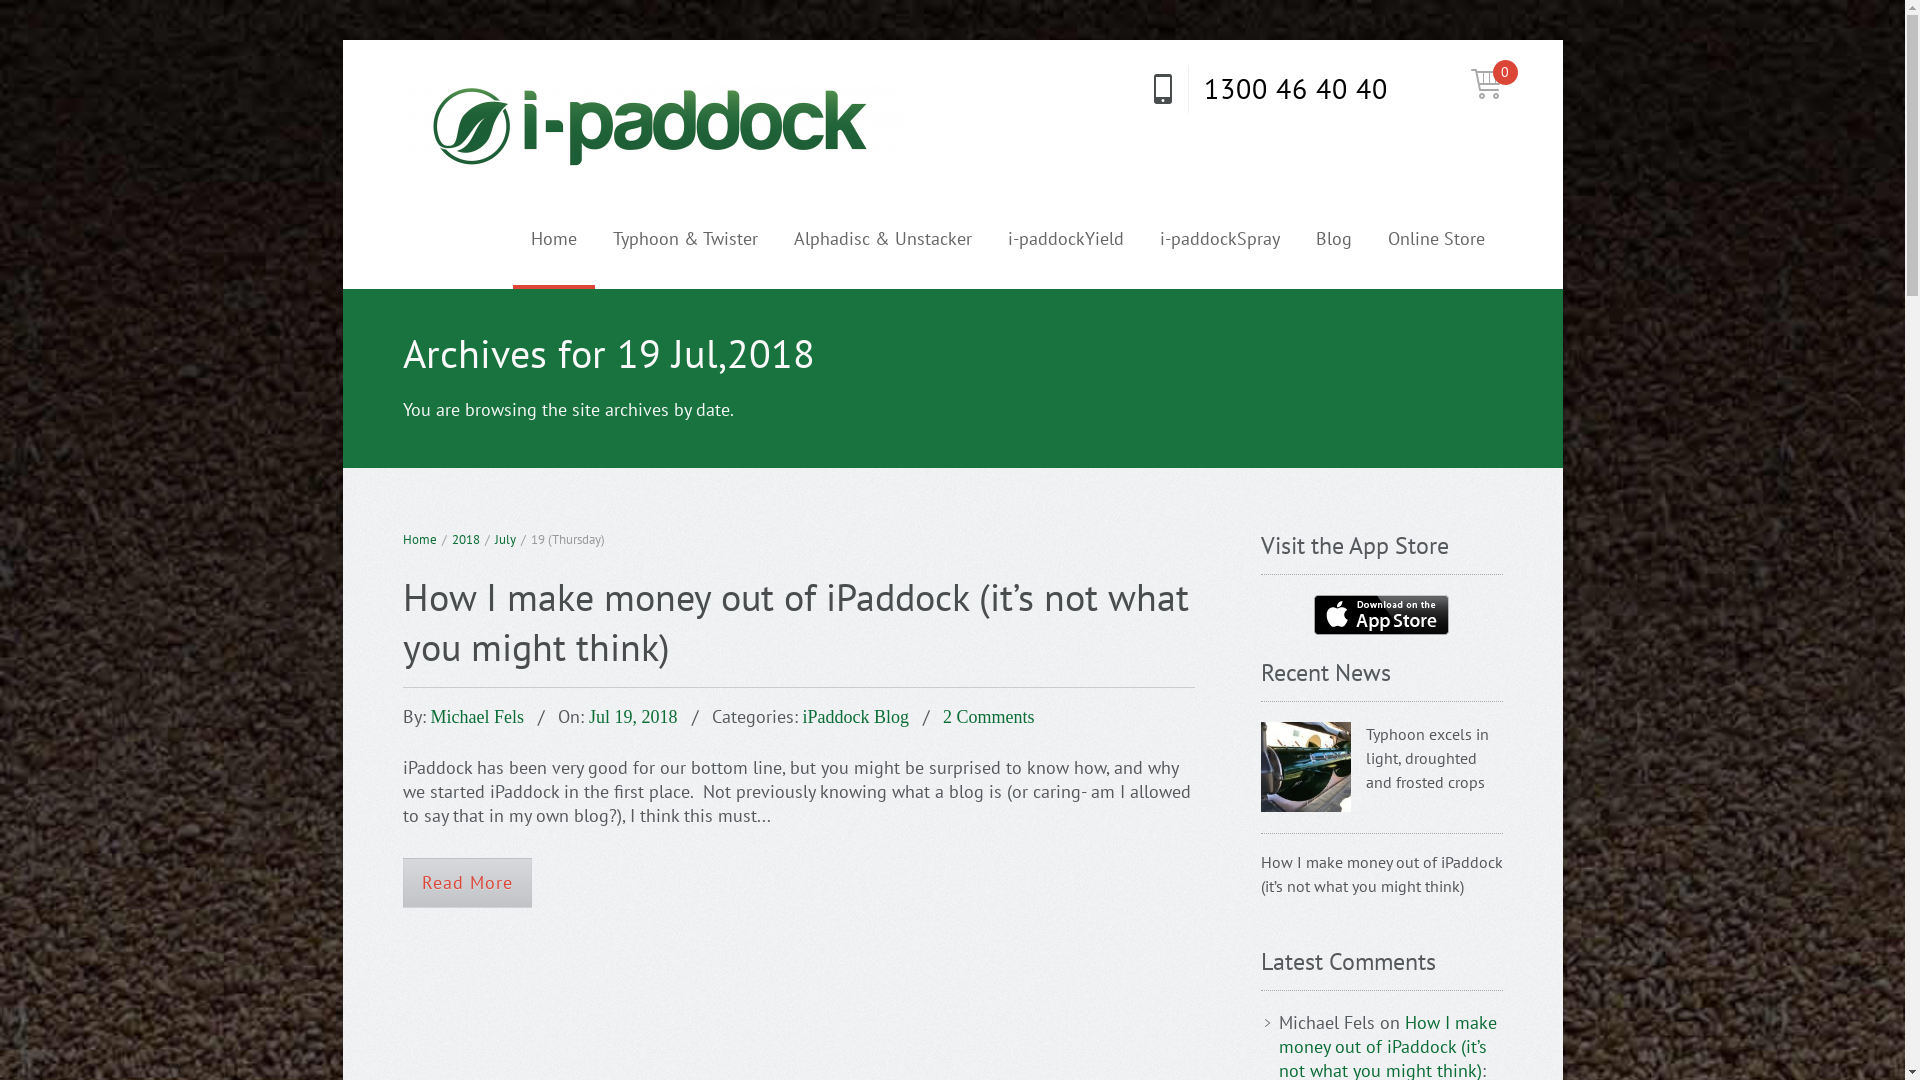 This screenshot has width=1920, height=1080. I want to click on iPaddock Blog, so click(856, 717).